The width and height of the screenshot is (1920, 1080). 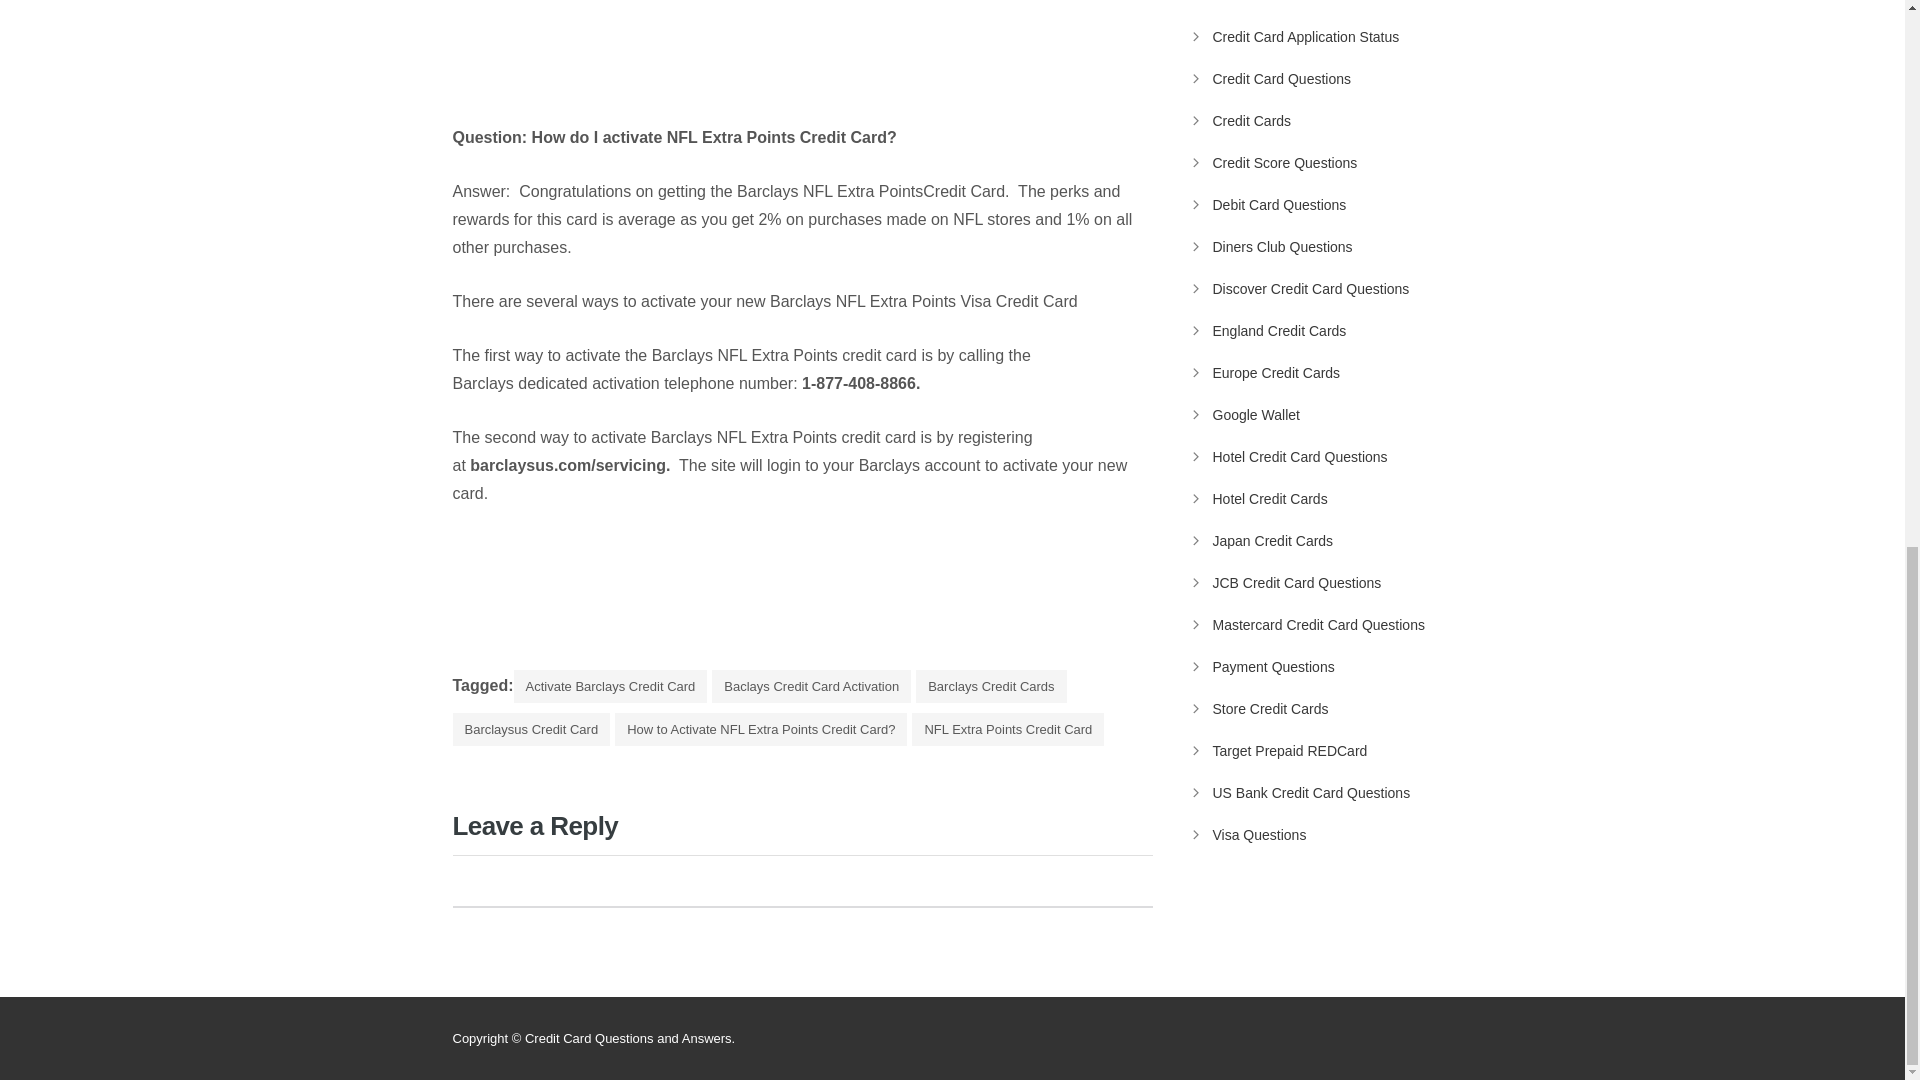 What do you see at coordinates (619, 57) in the screenshot?
I see `Advertisement` at bounding box center [619, 57].